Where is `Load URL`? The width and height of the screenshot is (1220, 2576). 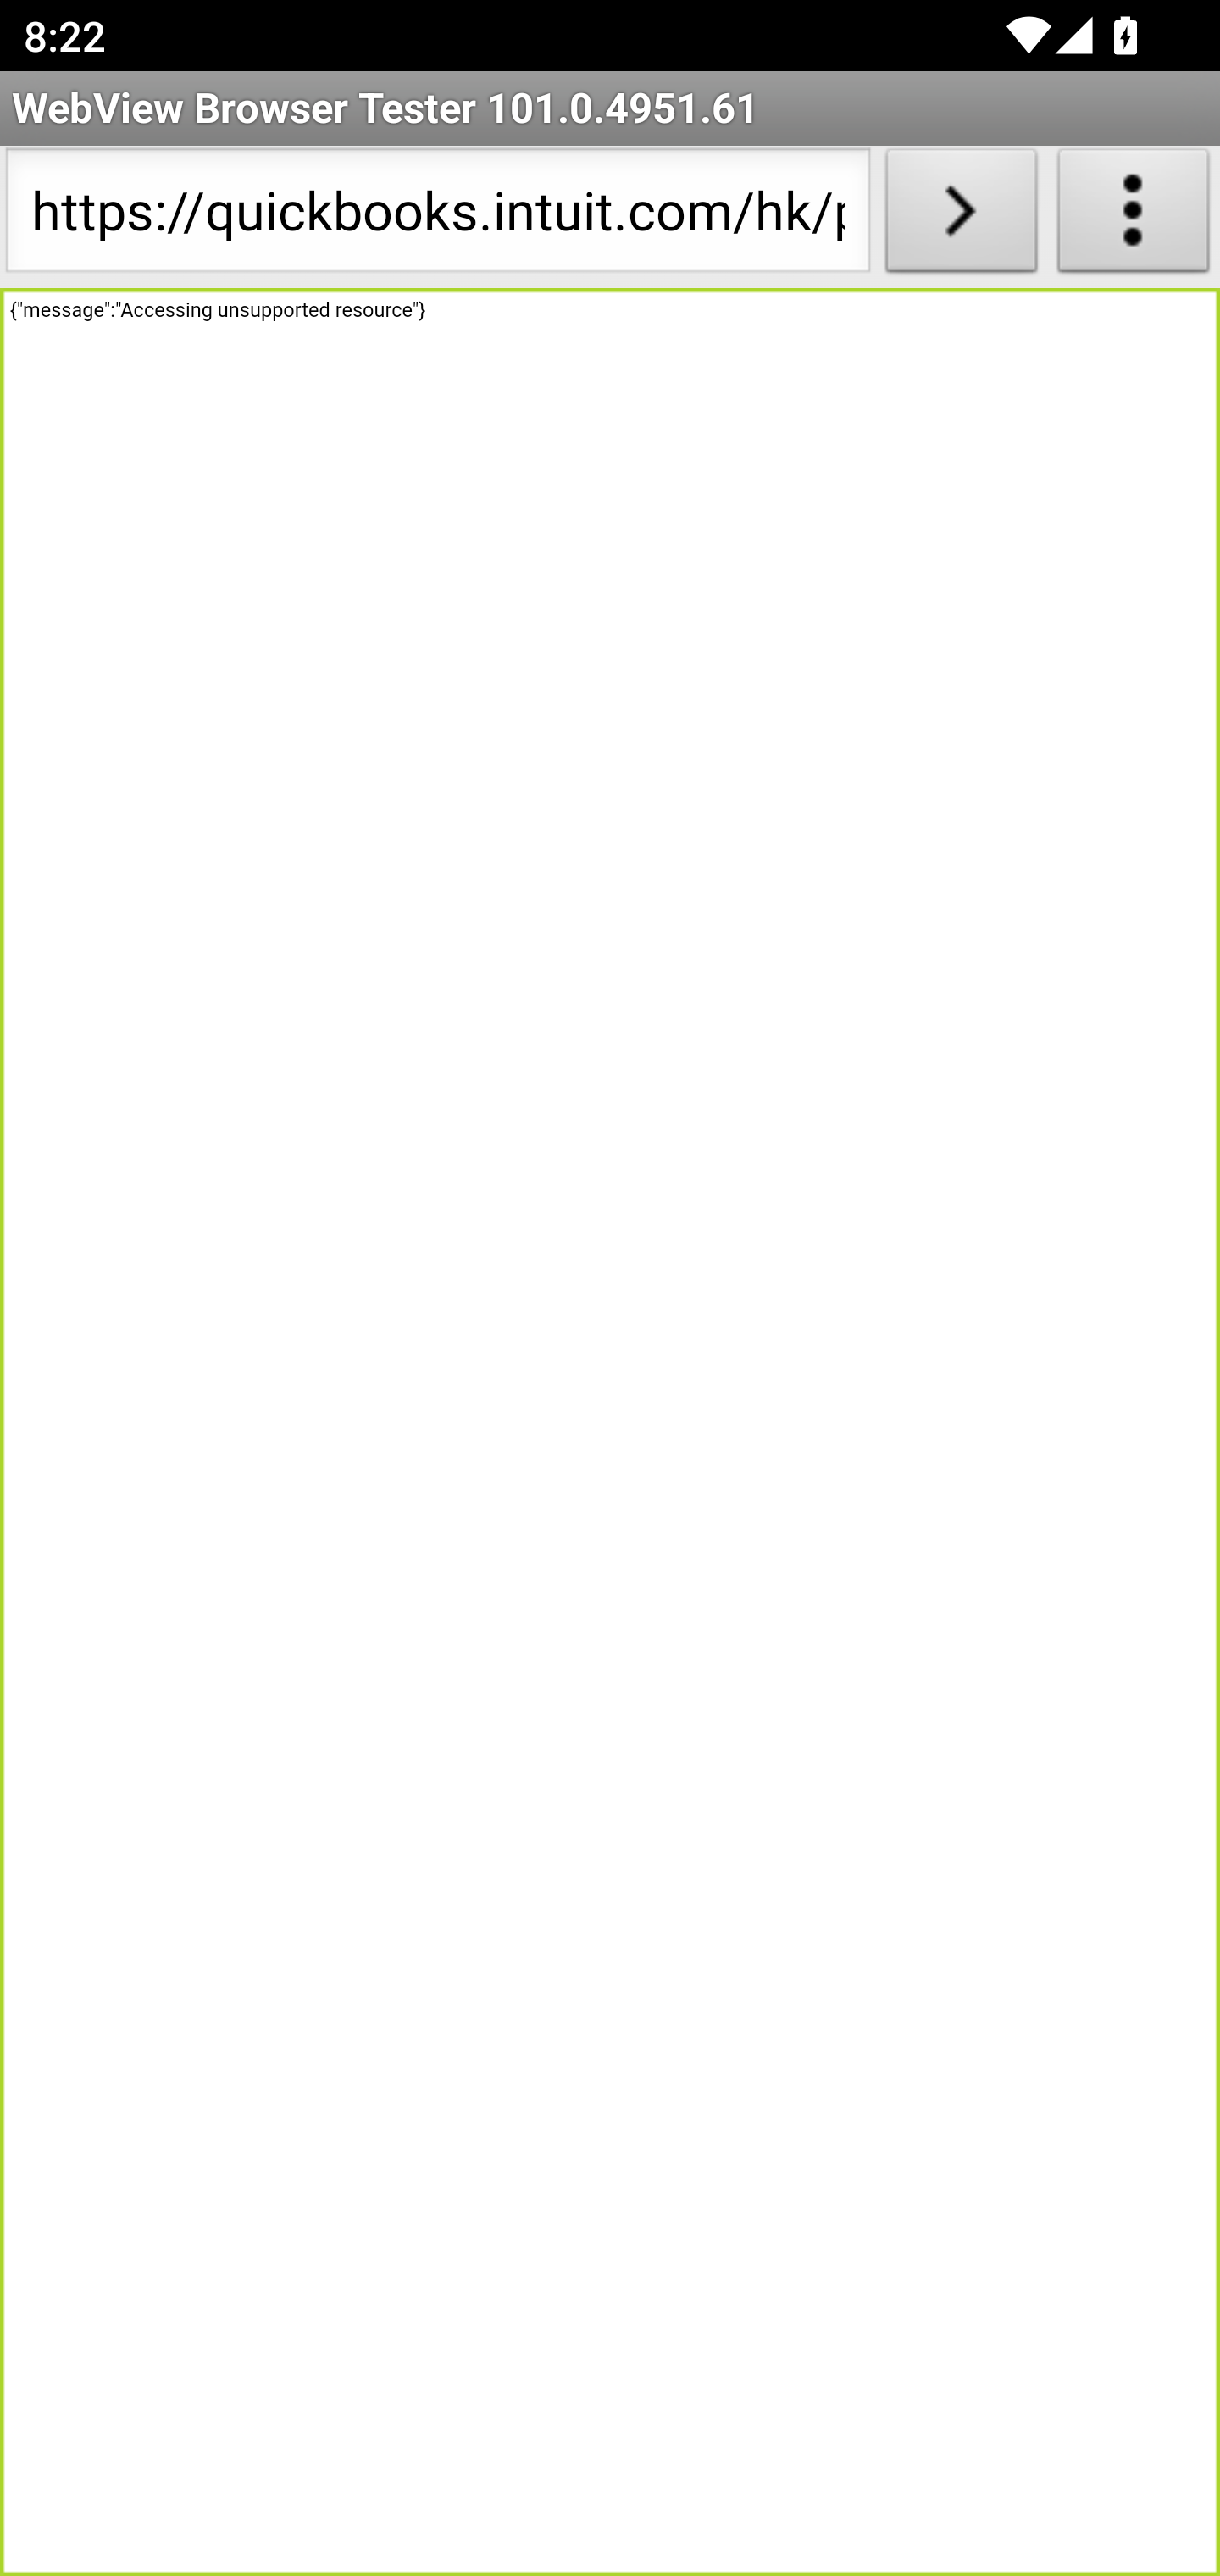
Load URL is located at coordinates (961, 217).